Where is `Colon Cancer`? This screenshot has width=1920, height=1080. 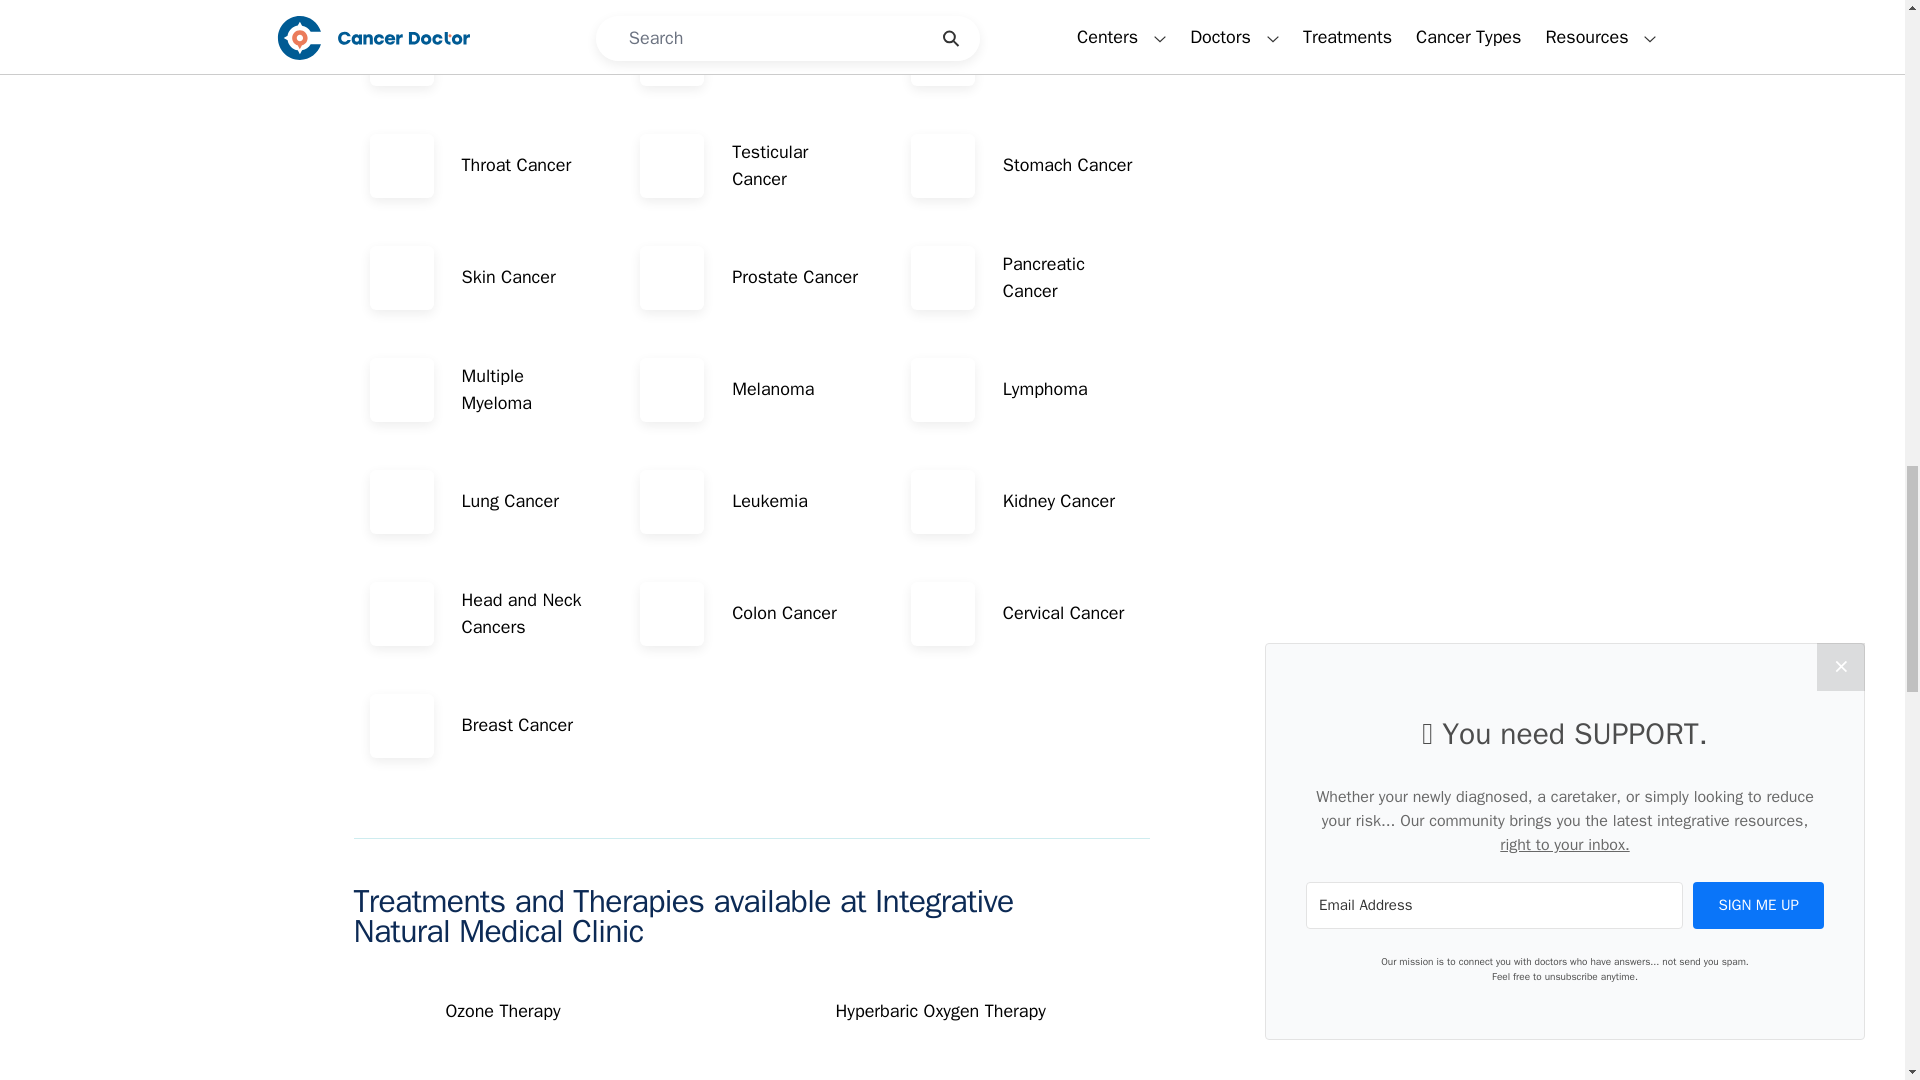 Colon Cancer is located at coordinates (750, 614).